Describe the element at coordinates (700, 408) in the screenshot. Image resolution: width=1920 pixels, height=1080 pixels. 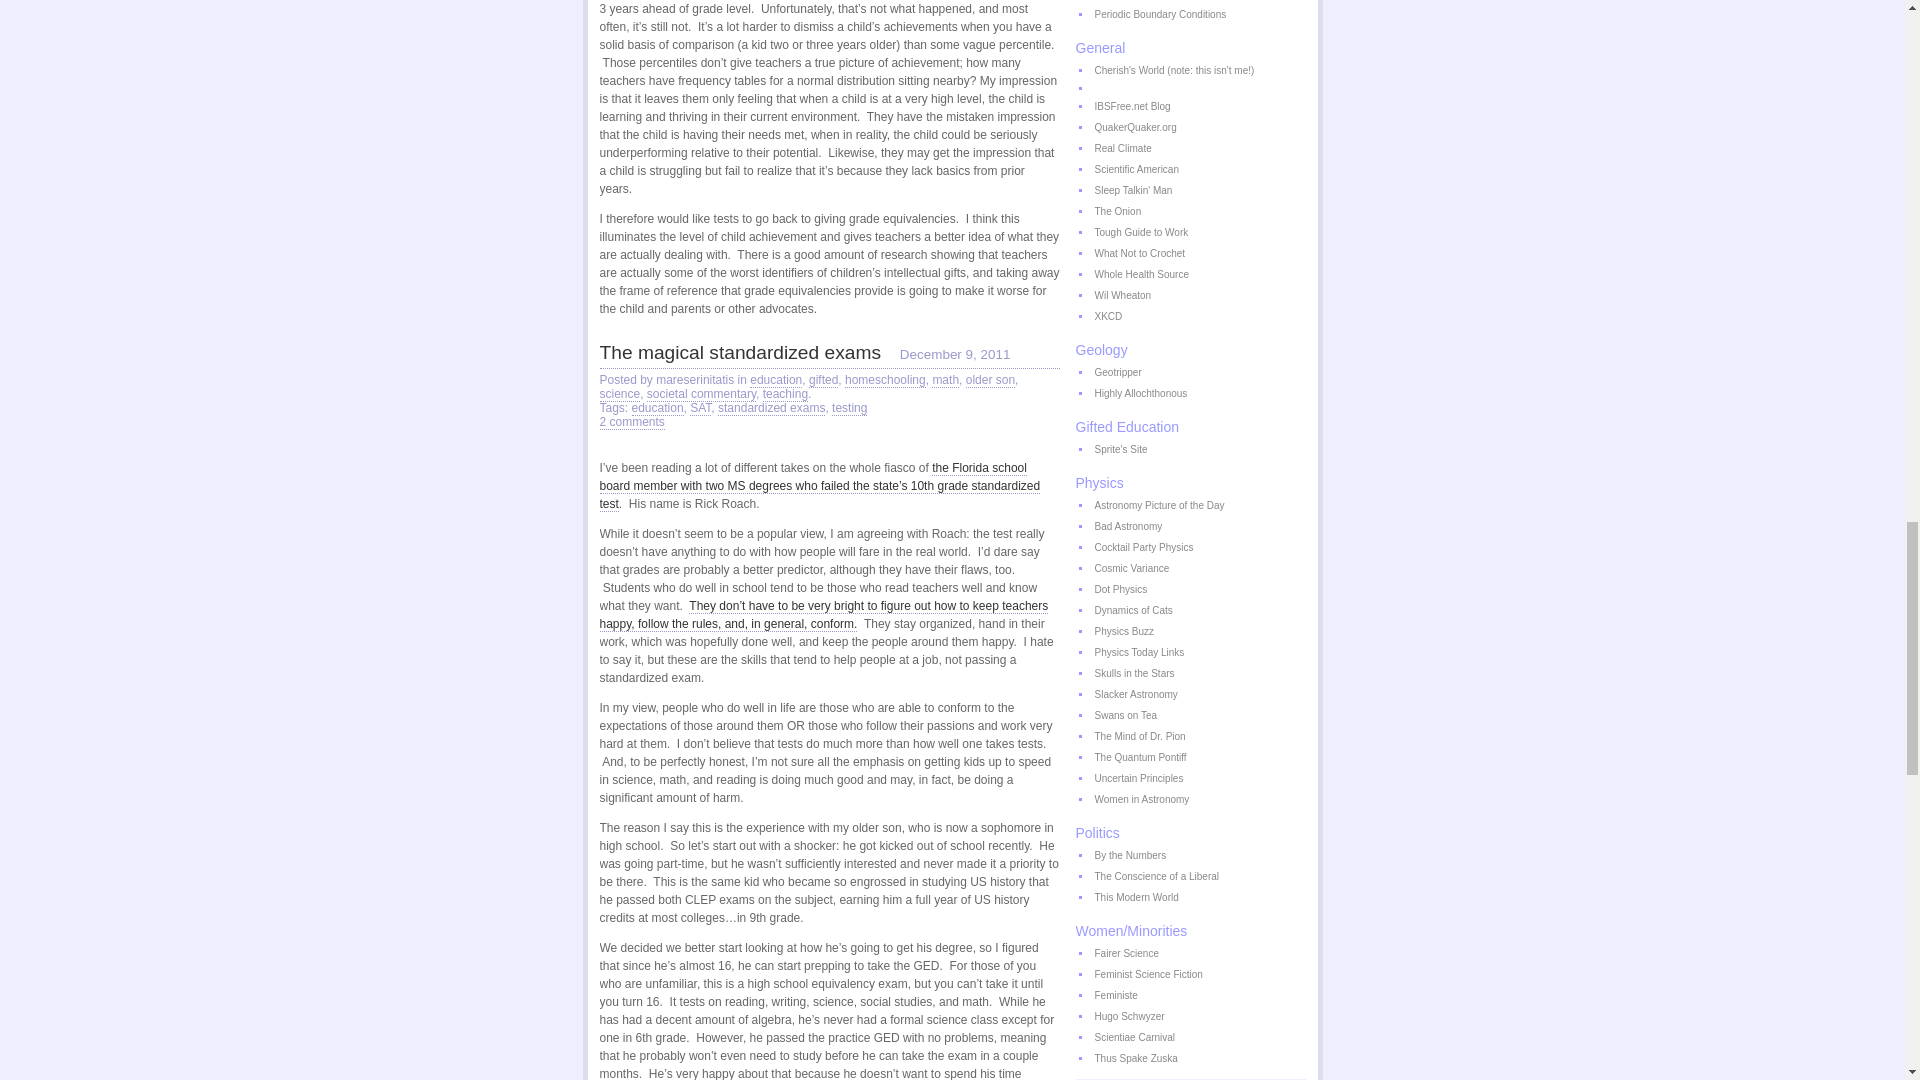
I see `SAT` at that location.